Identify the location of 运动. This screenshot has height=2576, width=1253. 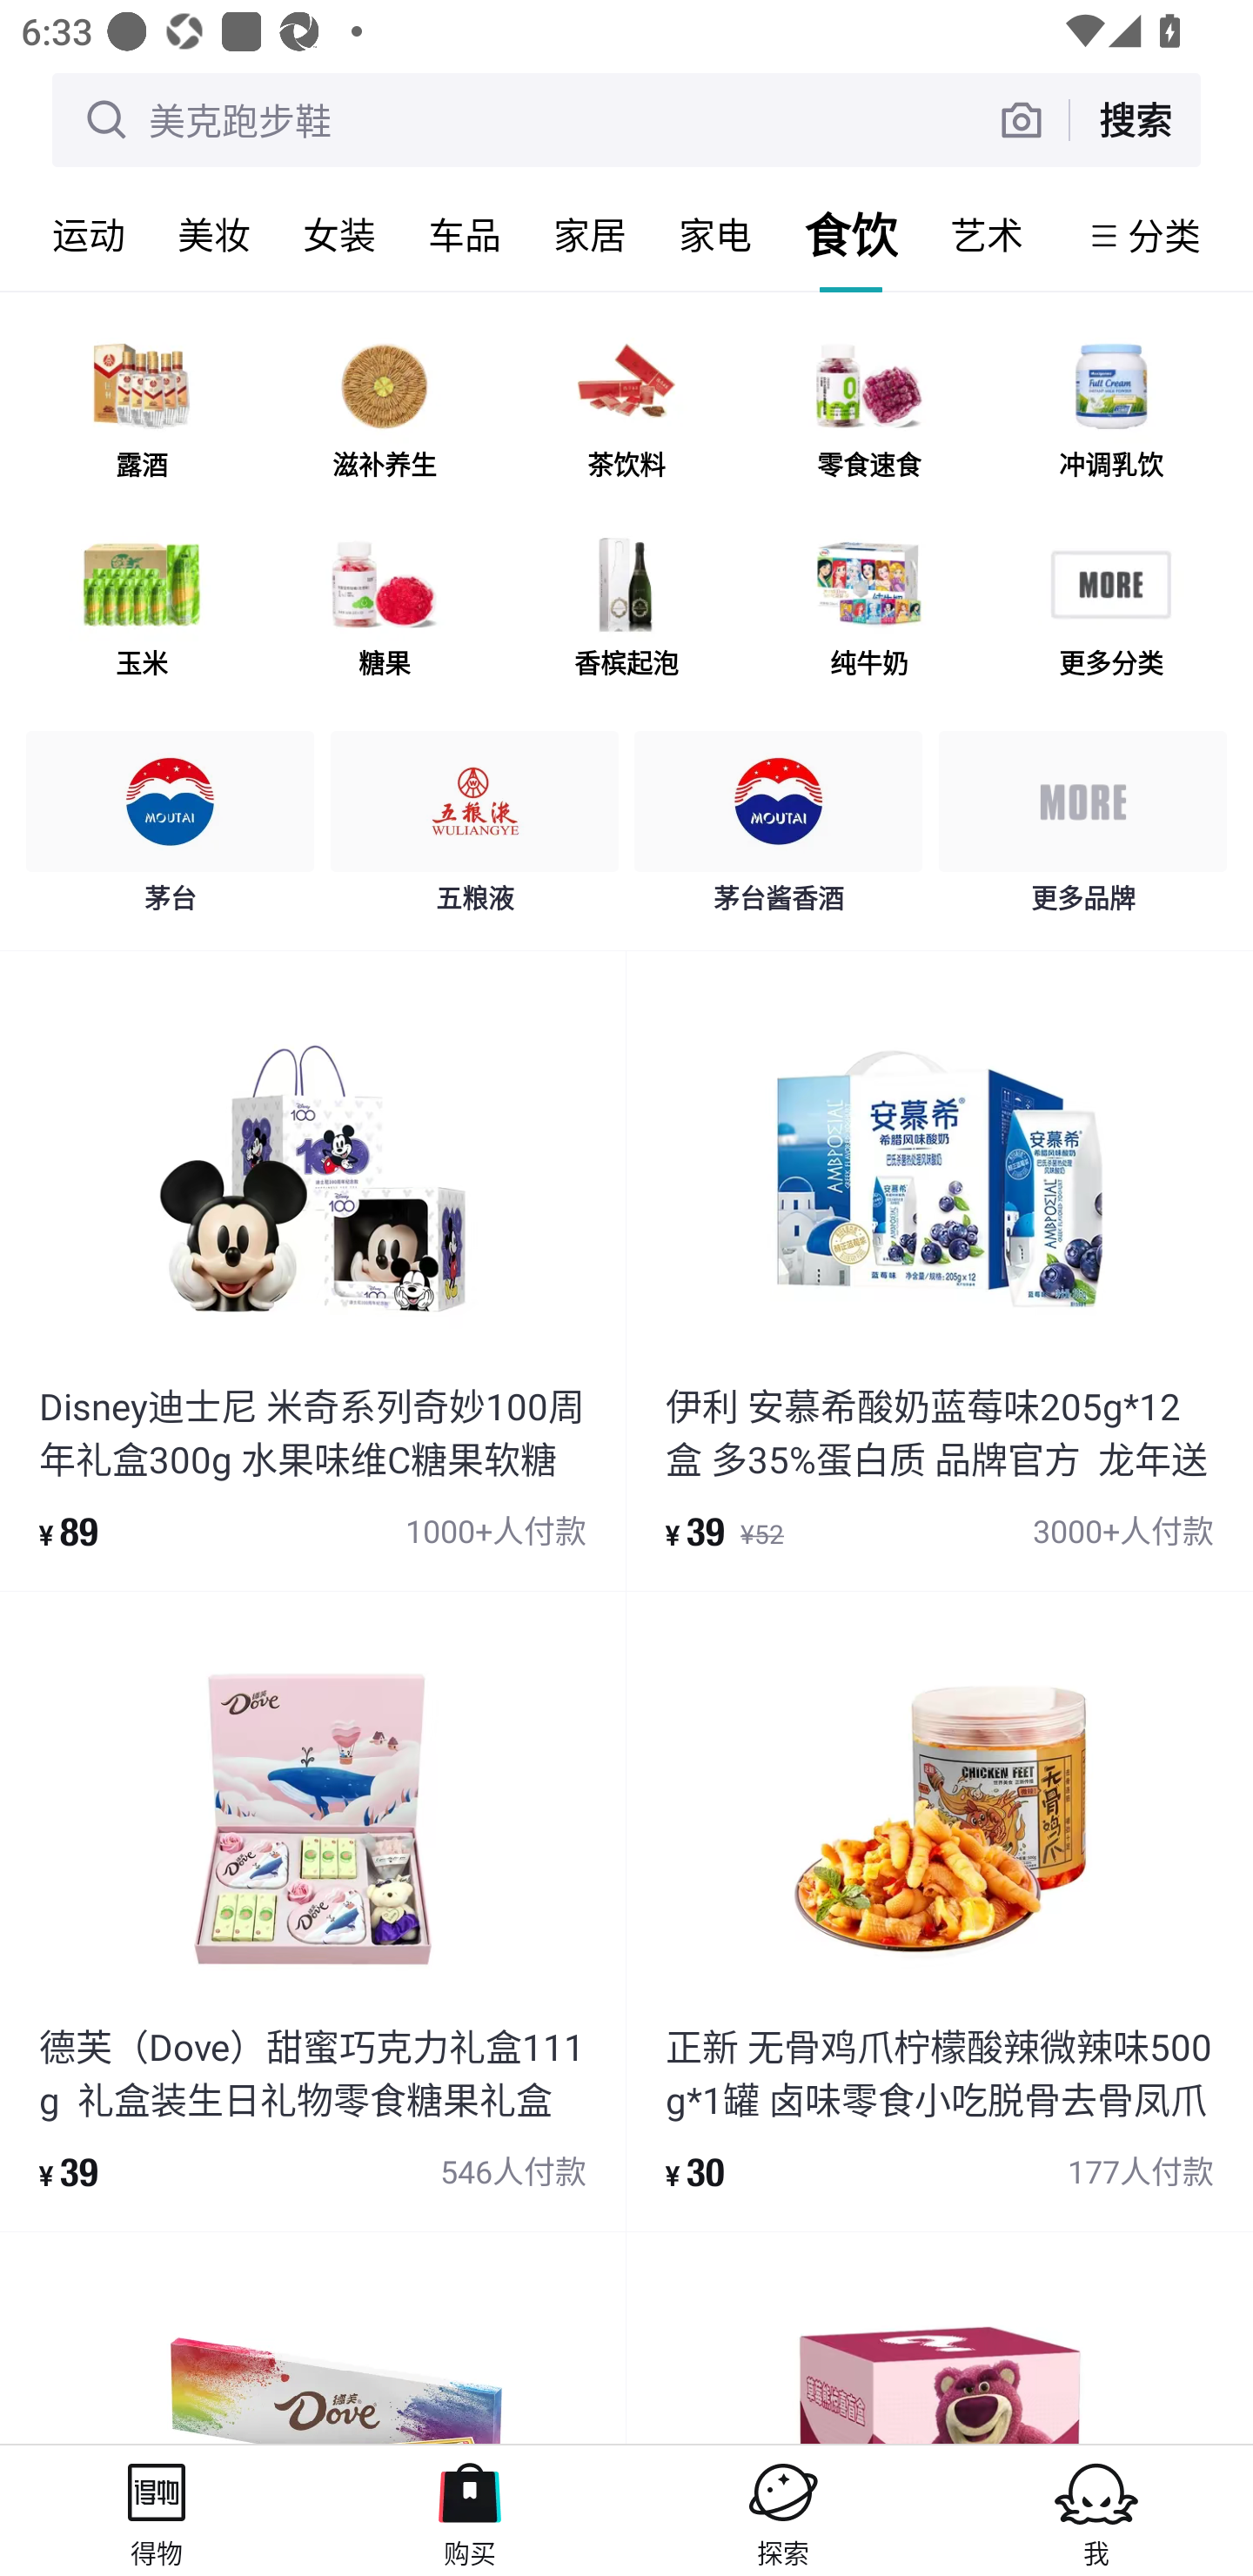
(89, 235).